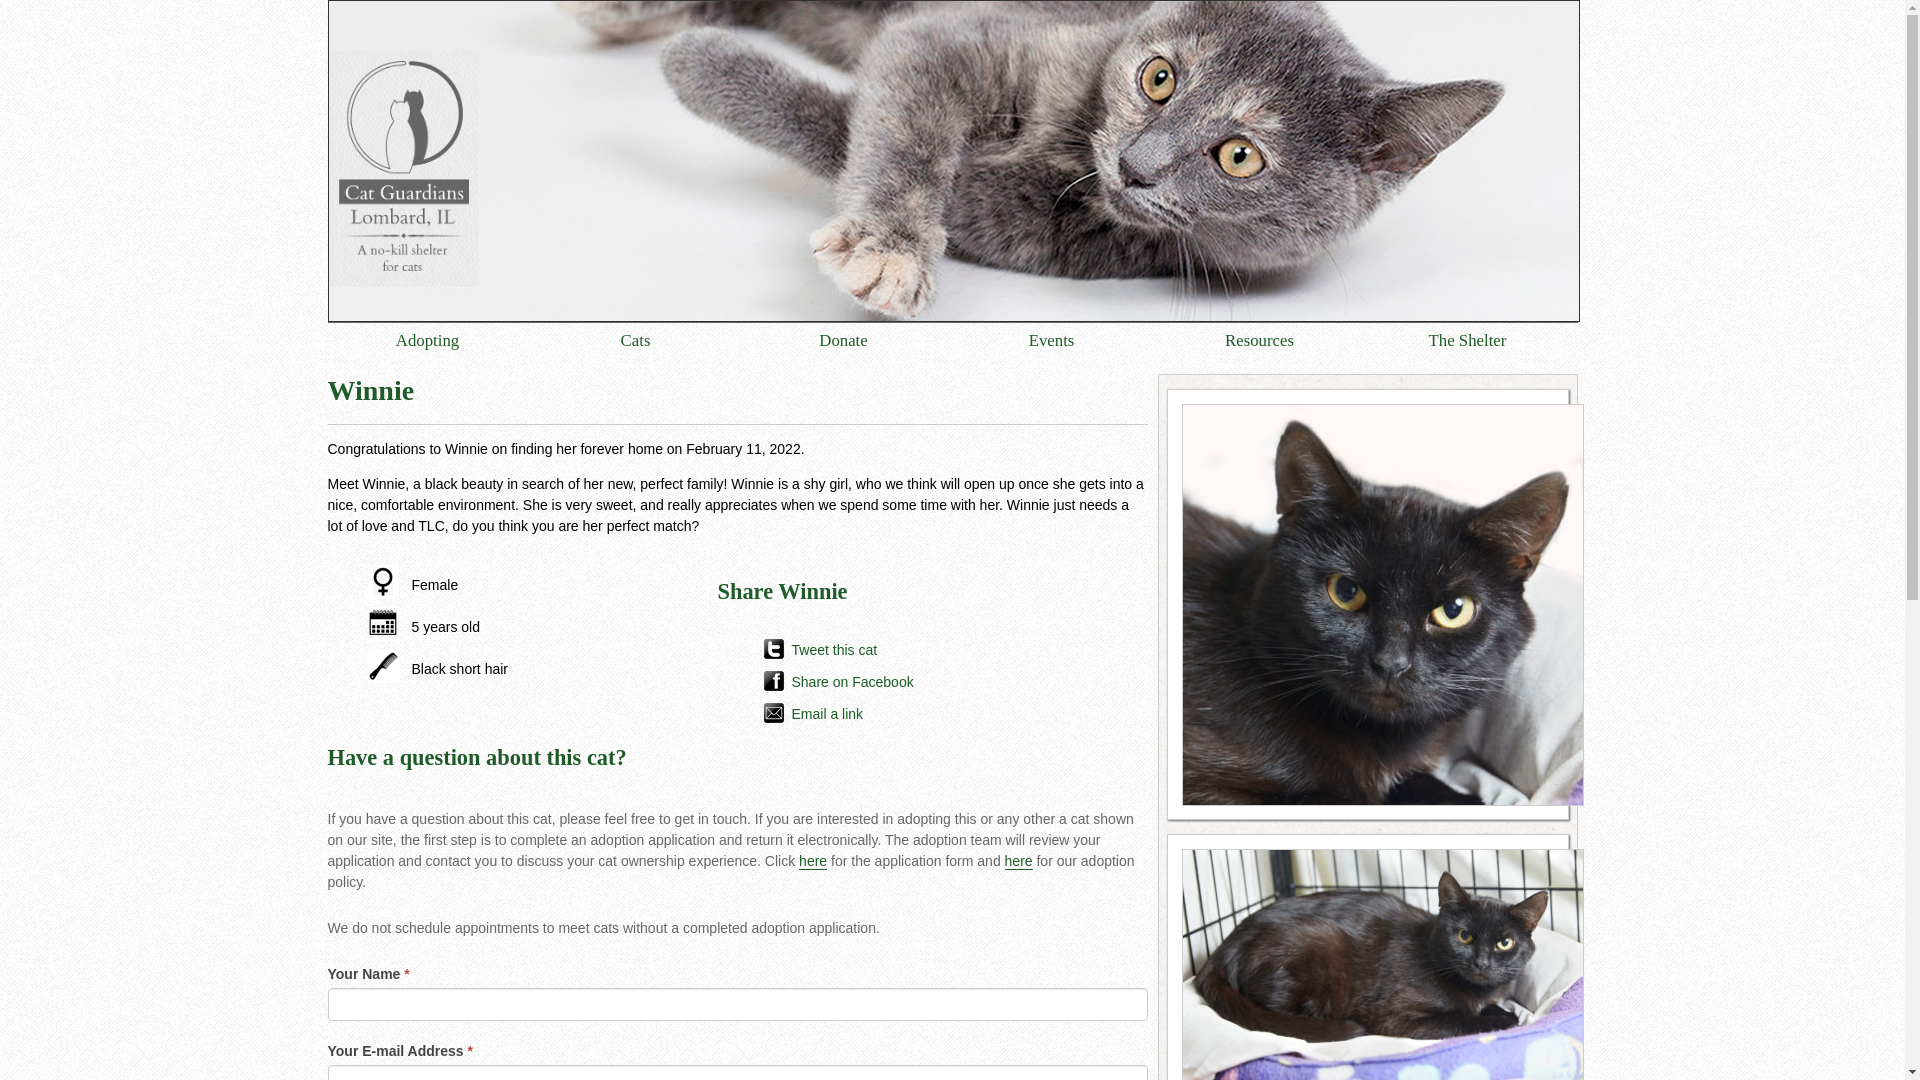  What do you see at coordinates (1018, 862) in the screenshot?
I see `here` at bounding box center [1018, 862].